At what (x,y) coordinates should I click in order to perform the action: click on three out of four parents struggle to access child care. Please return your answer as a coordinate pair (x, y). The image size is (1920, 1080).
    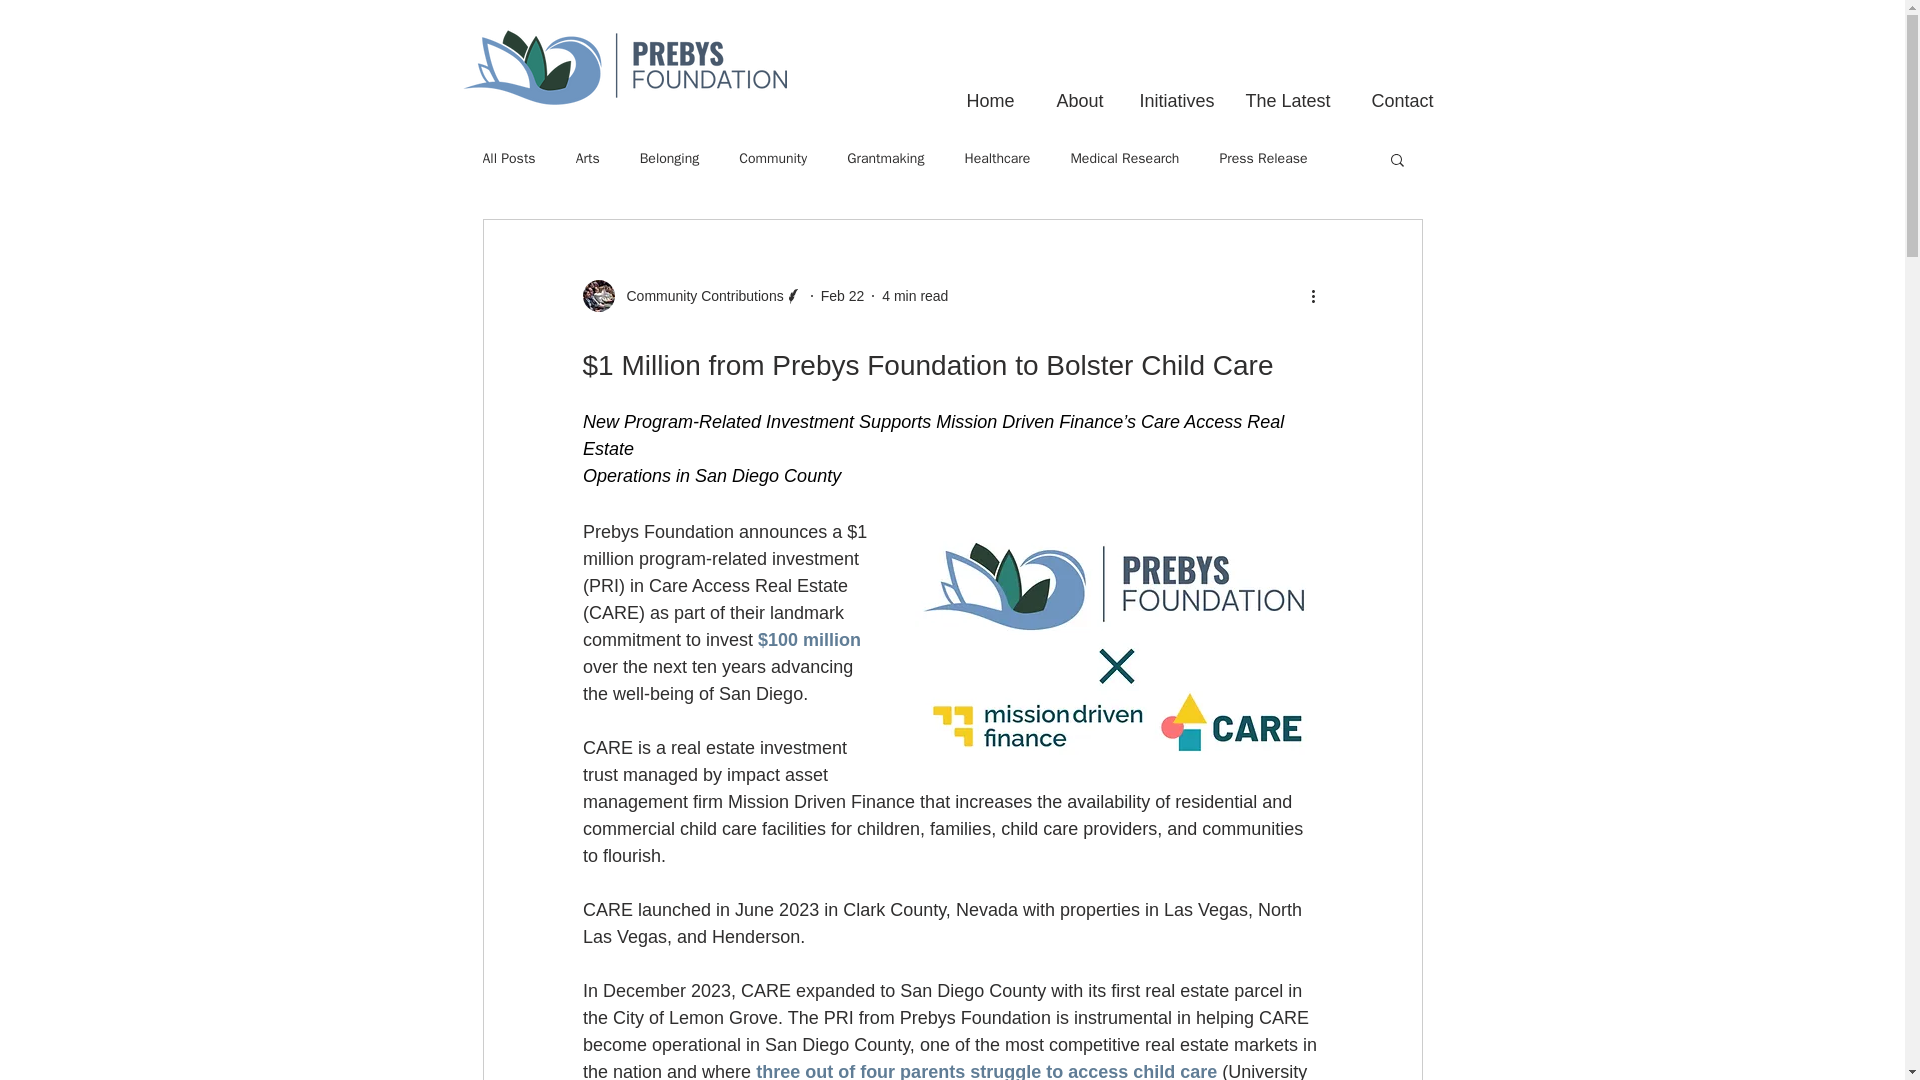
    Looking at the image, I should click on (986, 1070).